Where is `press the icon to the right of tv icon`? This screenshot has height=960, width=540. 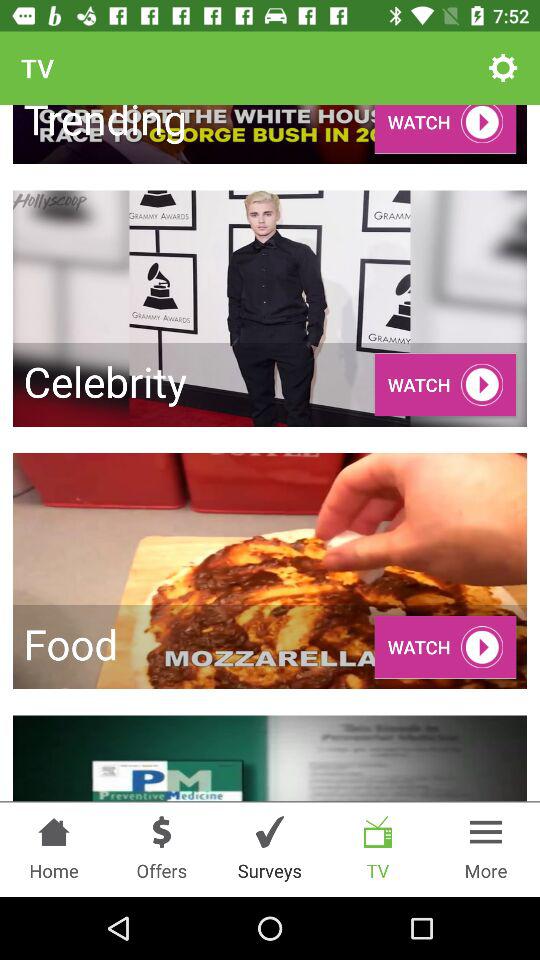 press the icon to the right of tv icon is located at coordinates (503, 68).